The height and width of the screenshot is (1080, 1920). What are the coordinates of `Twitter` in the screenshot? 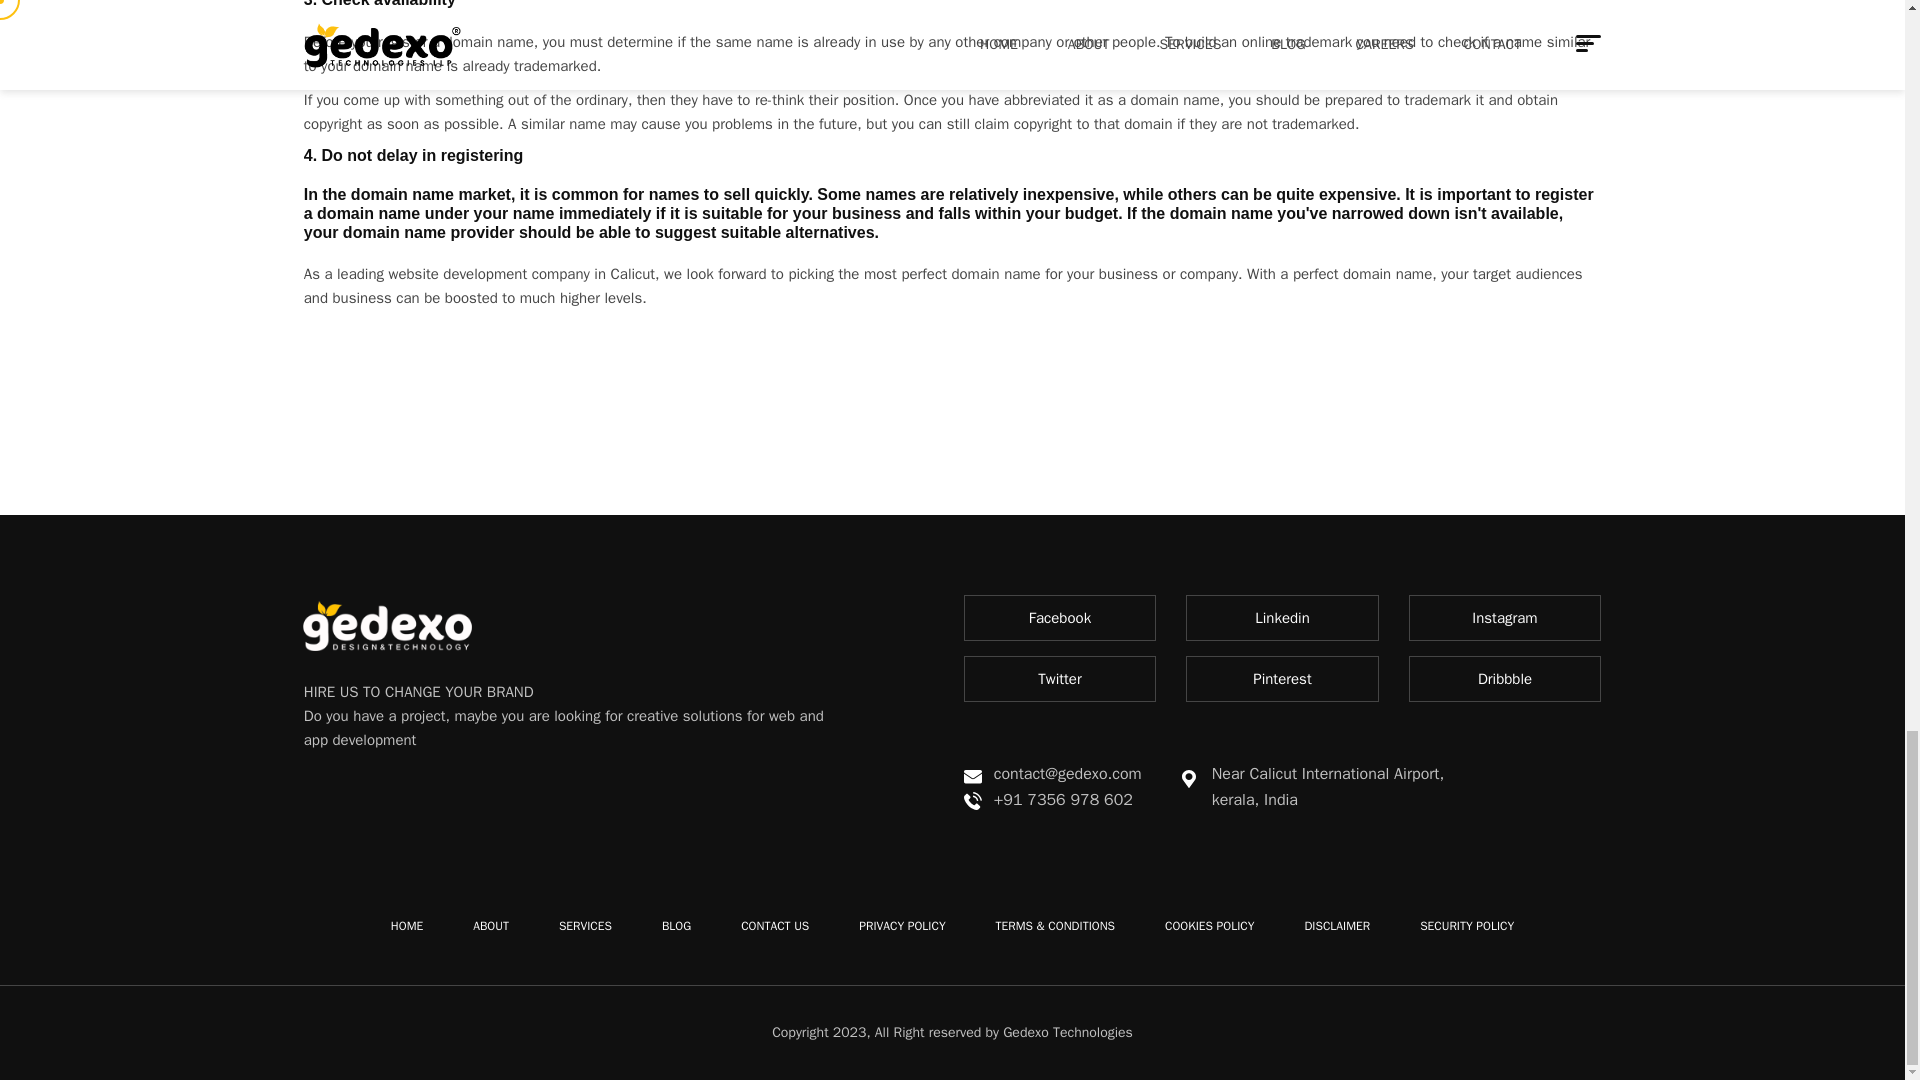 It's located at (1060, 678).